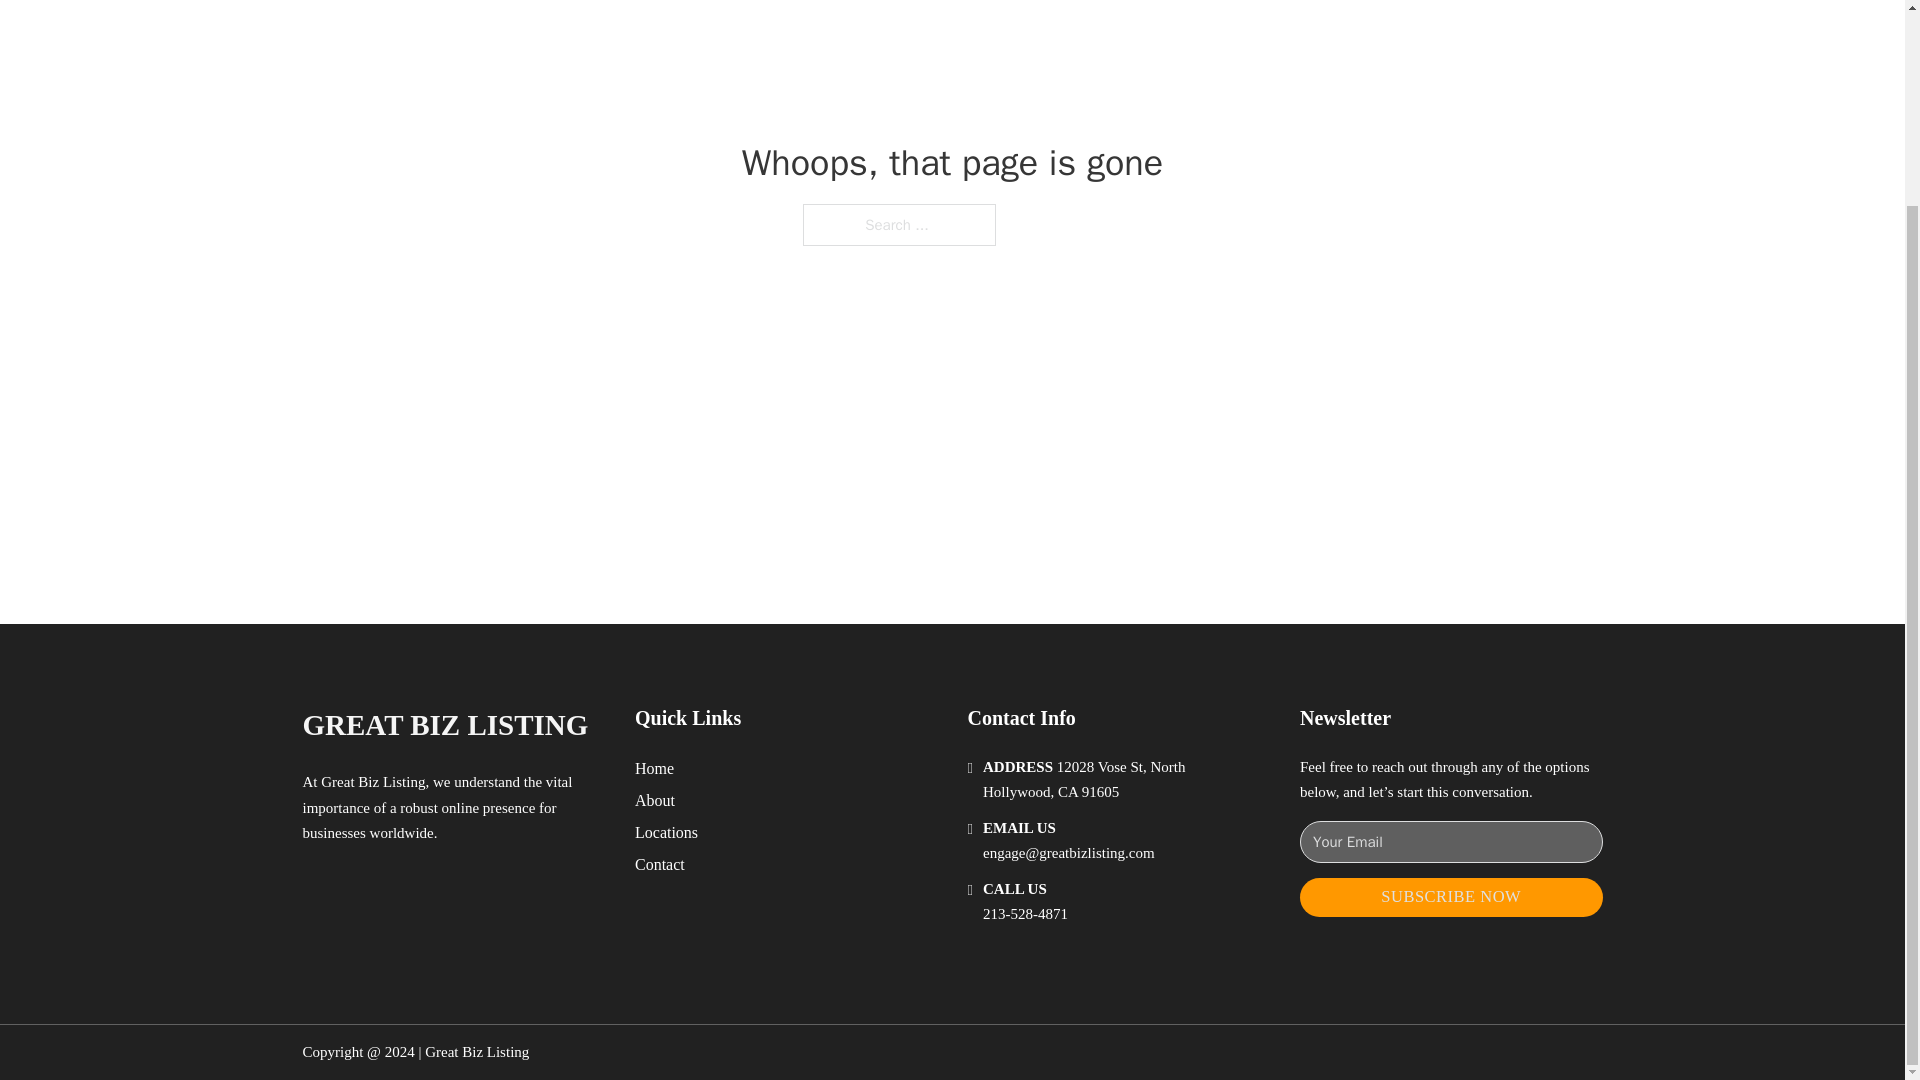  I want to click on SUBSCRIBE NOW, so click(1451, 897).